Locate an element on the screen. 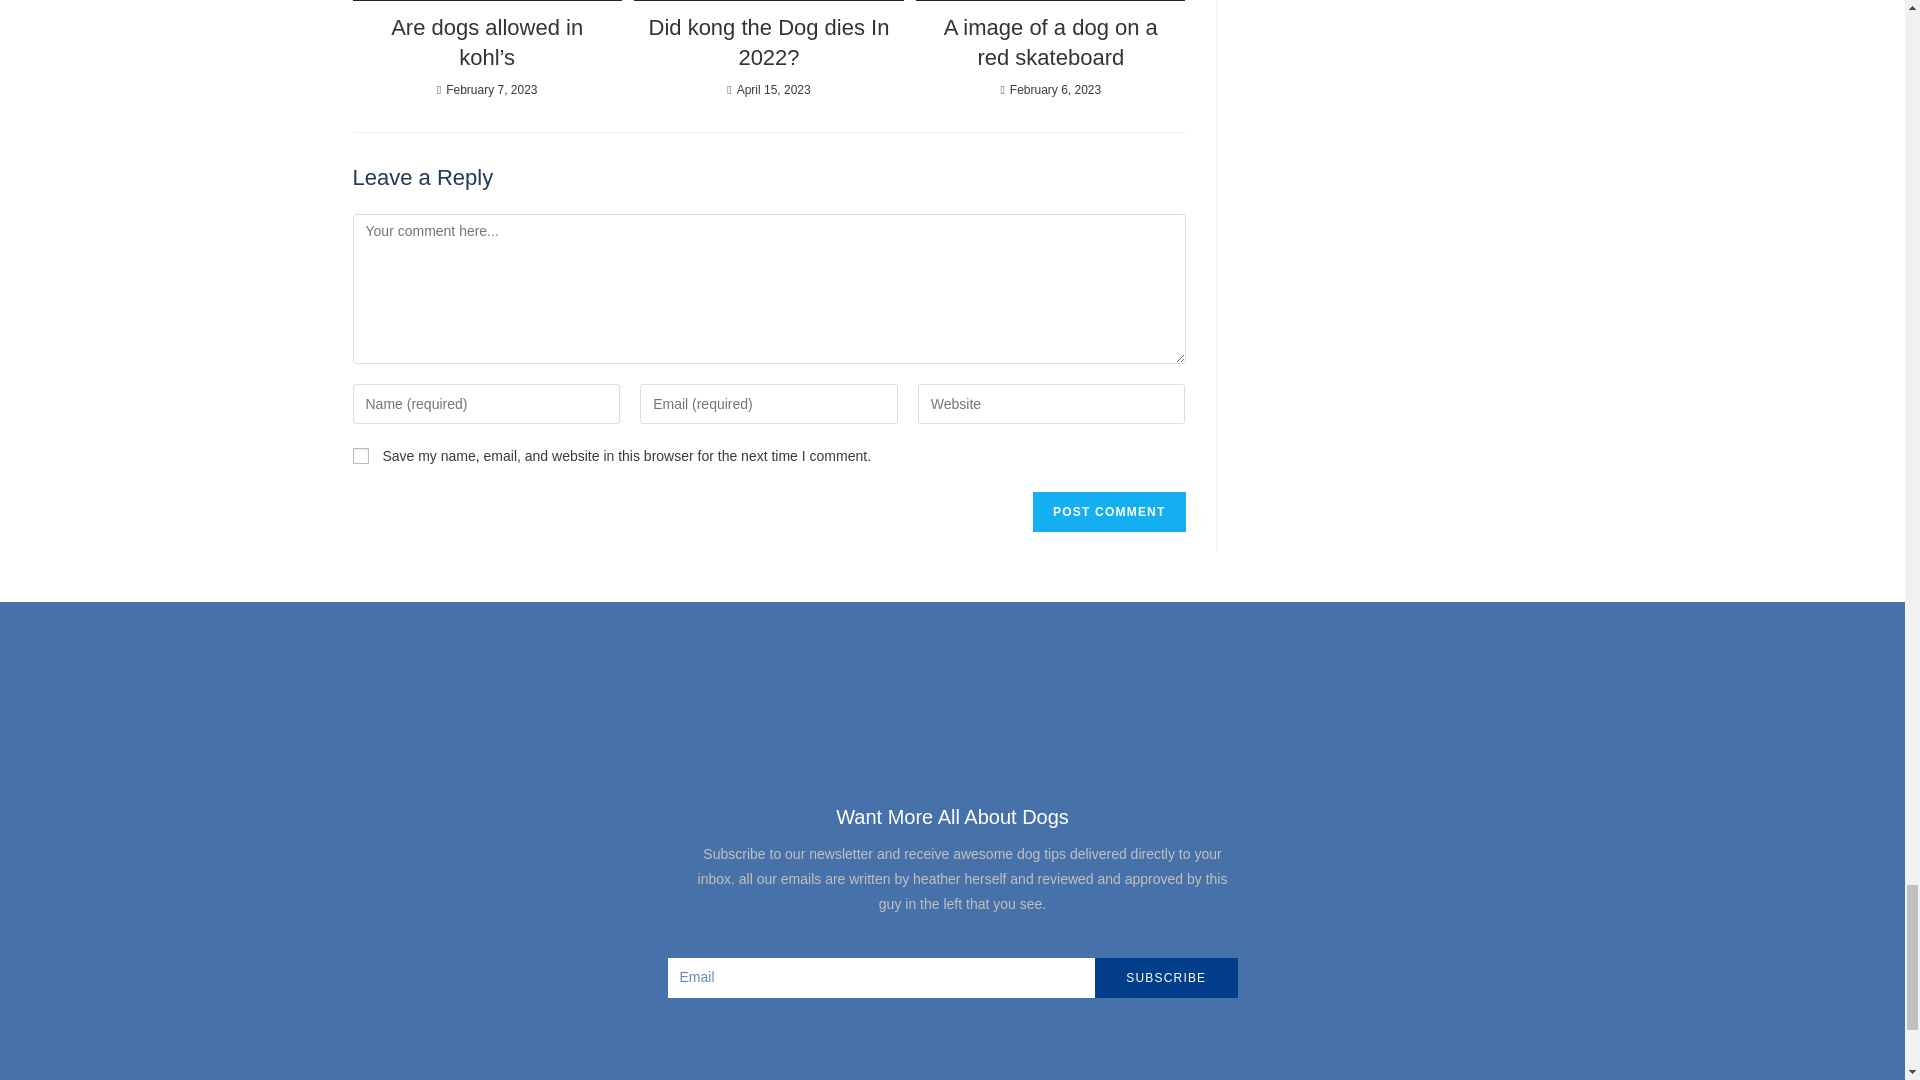 This screenshot has width=1920, height=1080. Did kong the Dog dies In 2022? is located at coordinates (768, 43).